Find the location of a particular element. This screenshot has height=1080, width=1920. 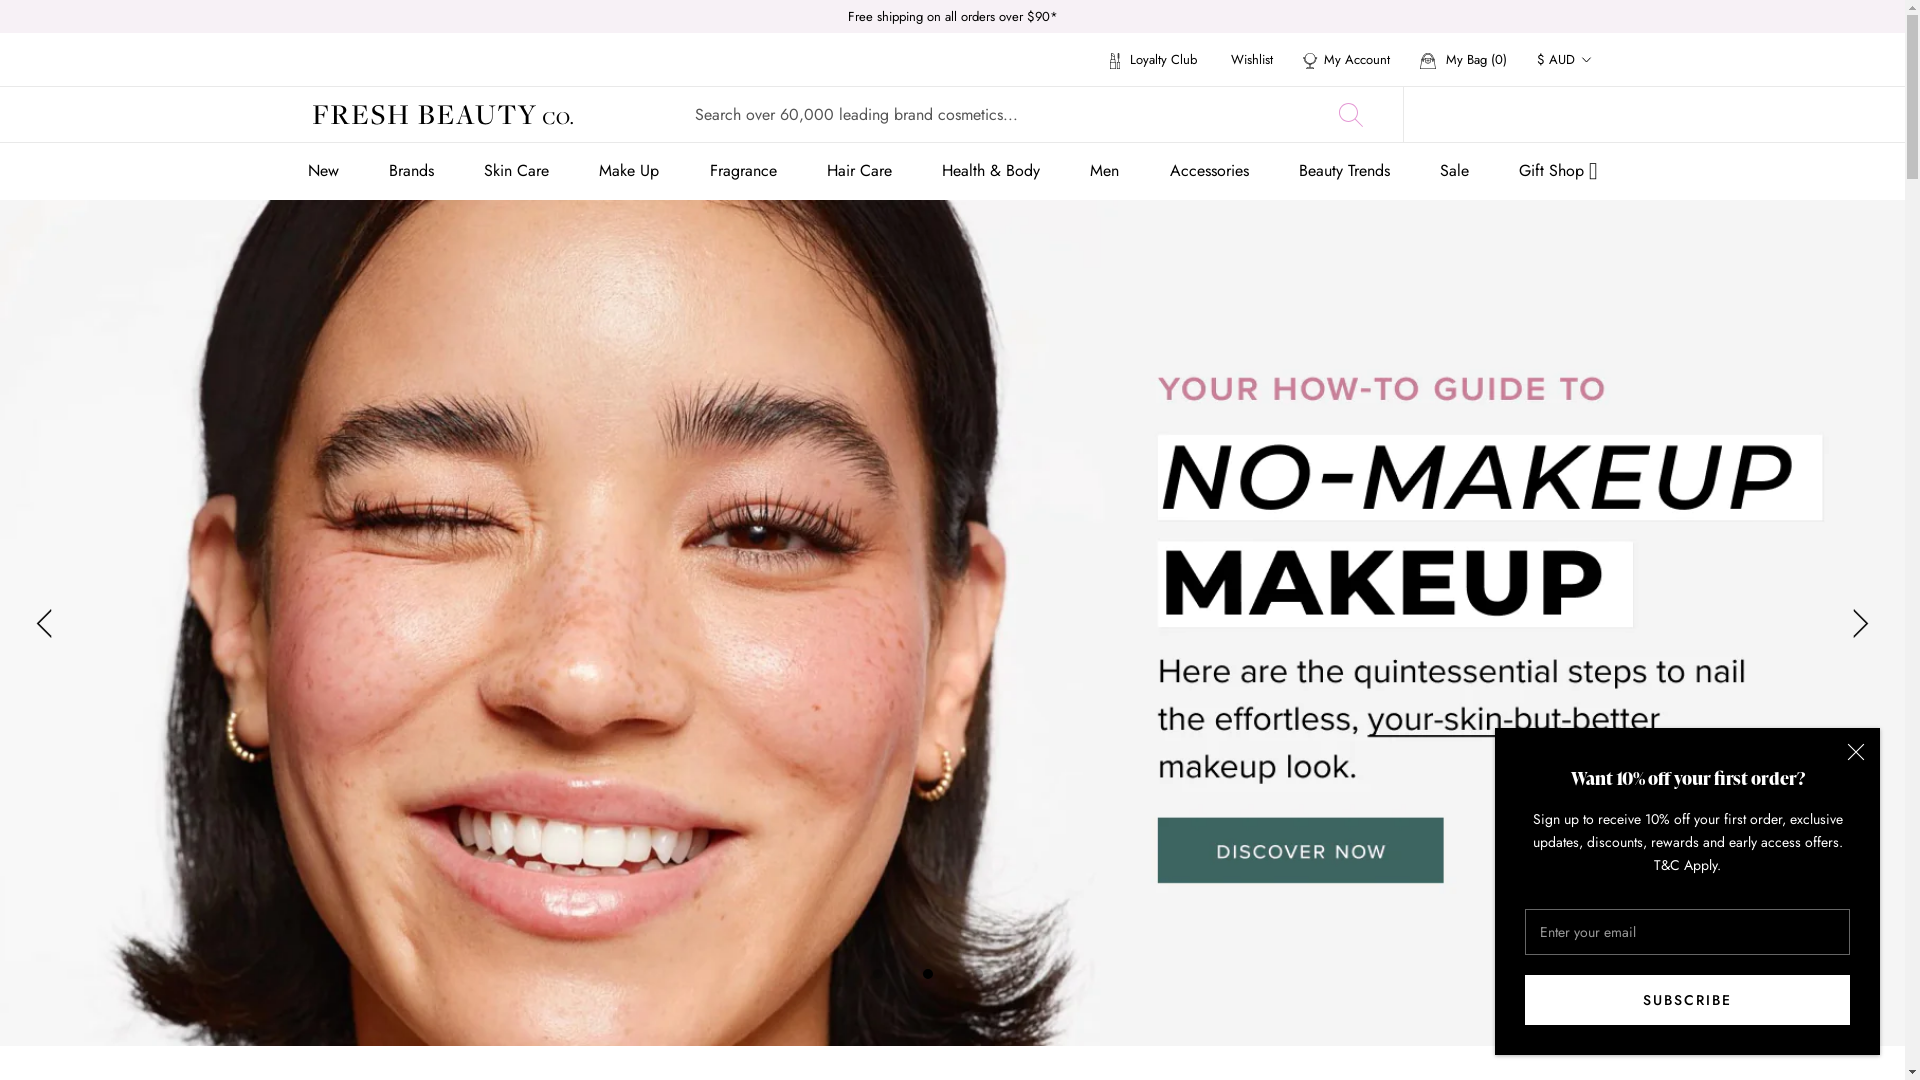

My Bag (0) is located at coordinates (1464, 60).